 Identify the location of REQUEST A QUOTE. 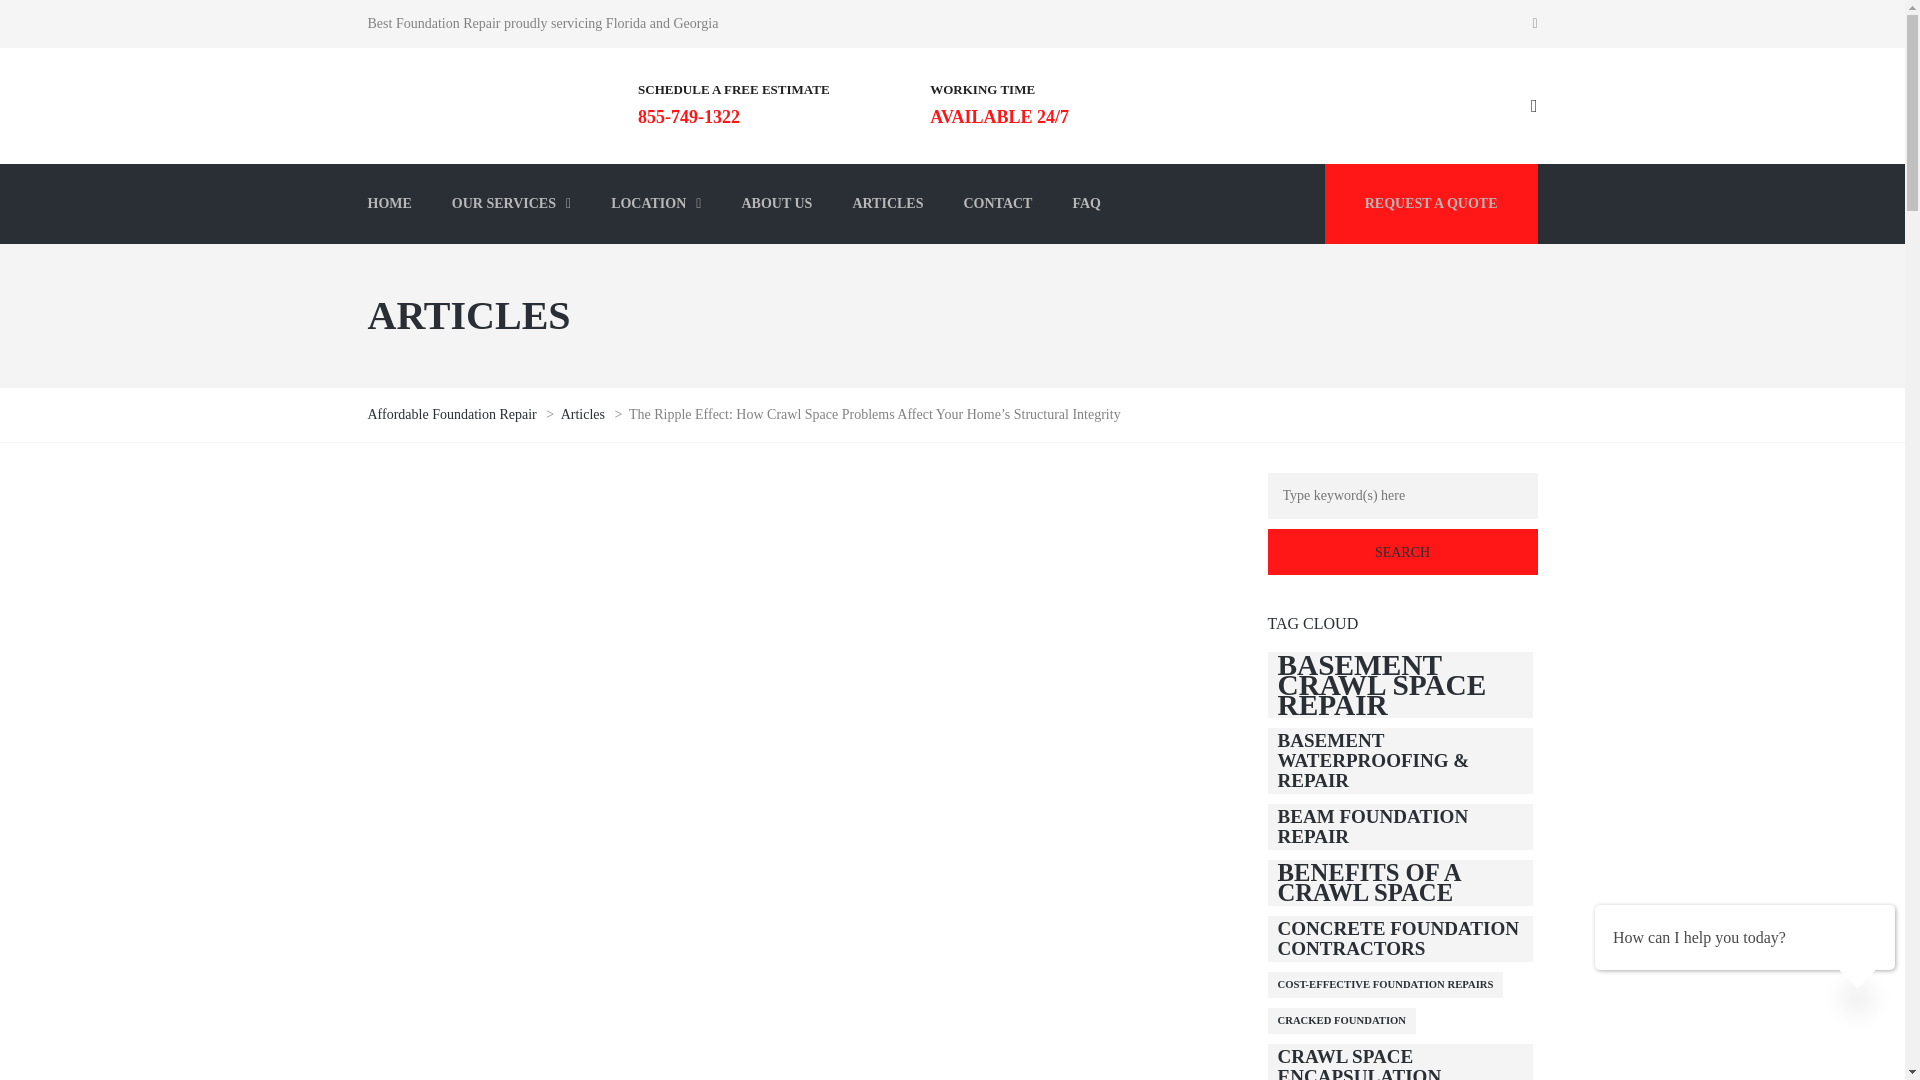
(1430, 204).